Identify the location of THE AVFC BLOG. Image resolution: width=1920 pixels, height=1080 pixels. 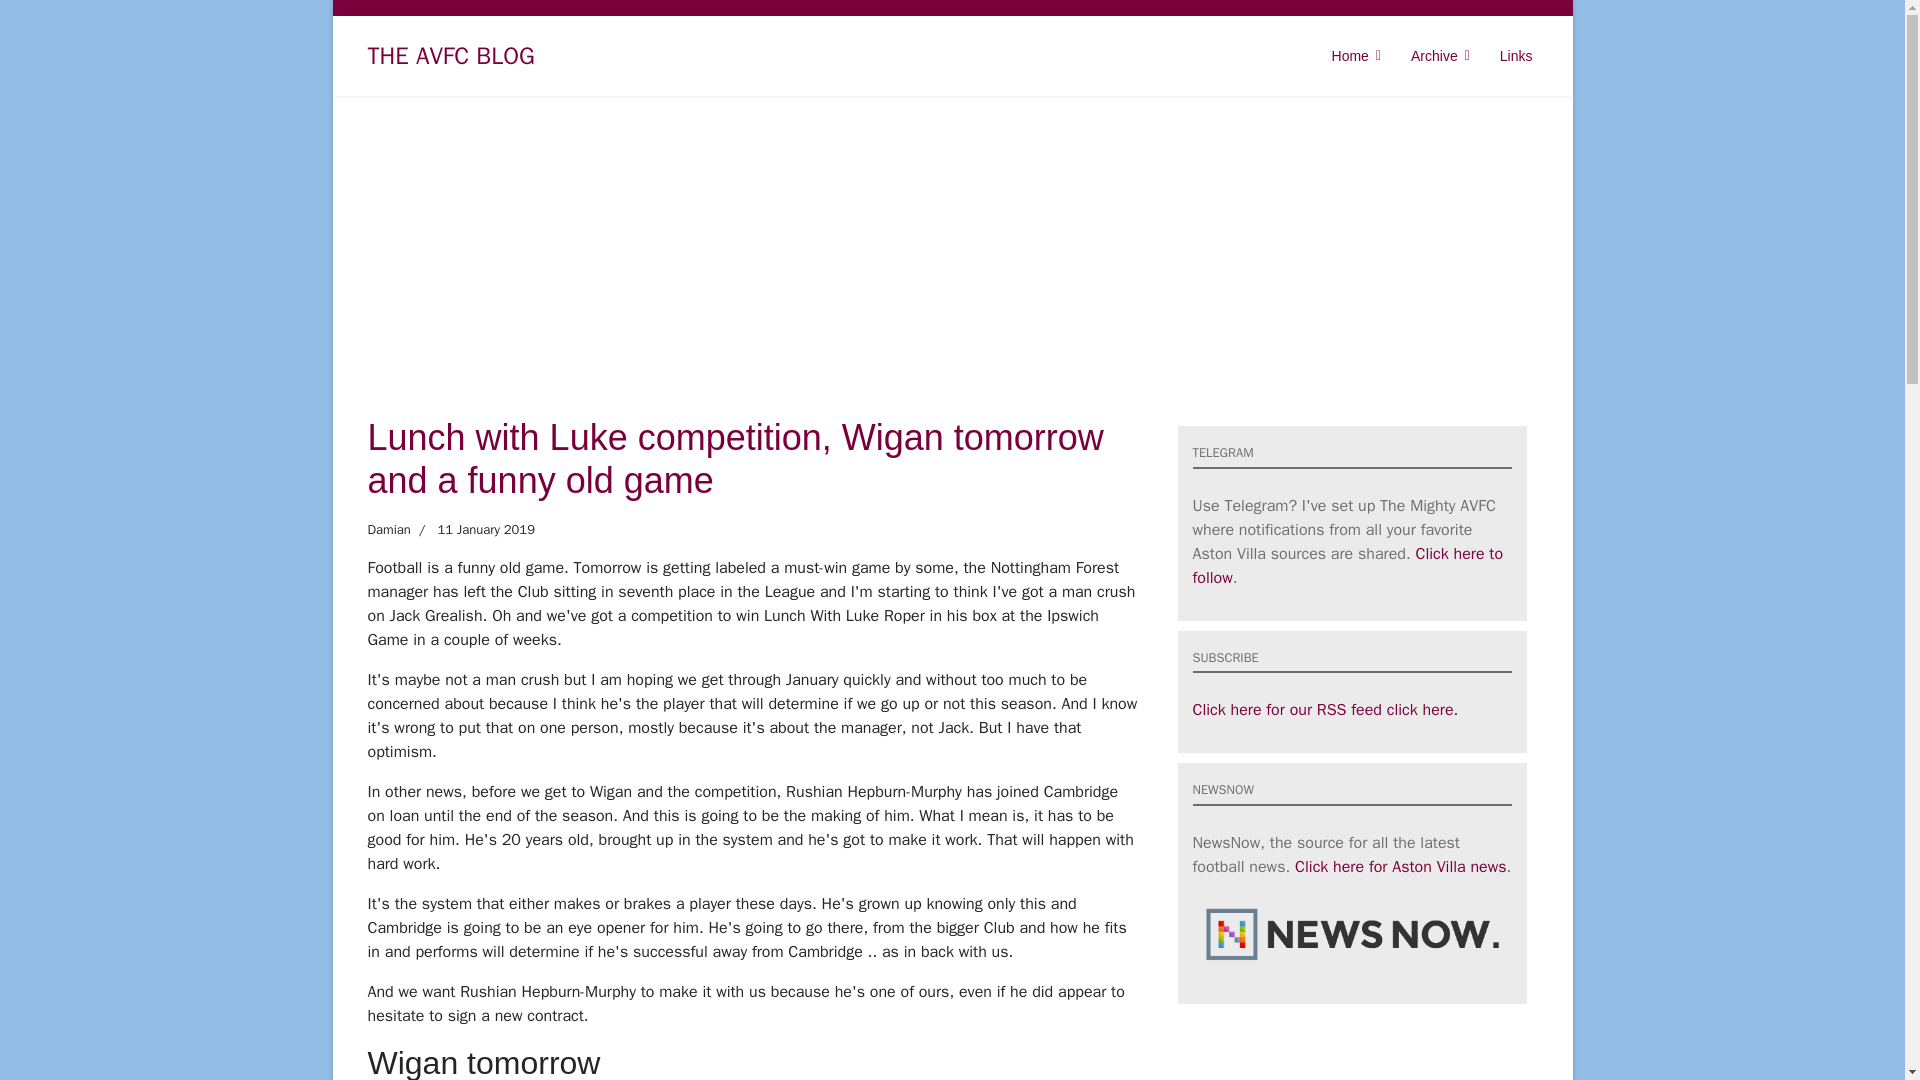
(452, 56).